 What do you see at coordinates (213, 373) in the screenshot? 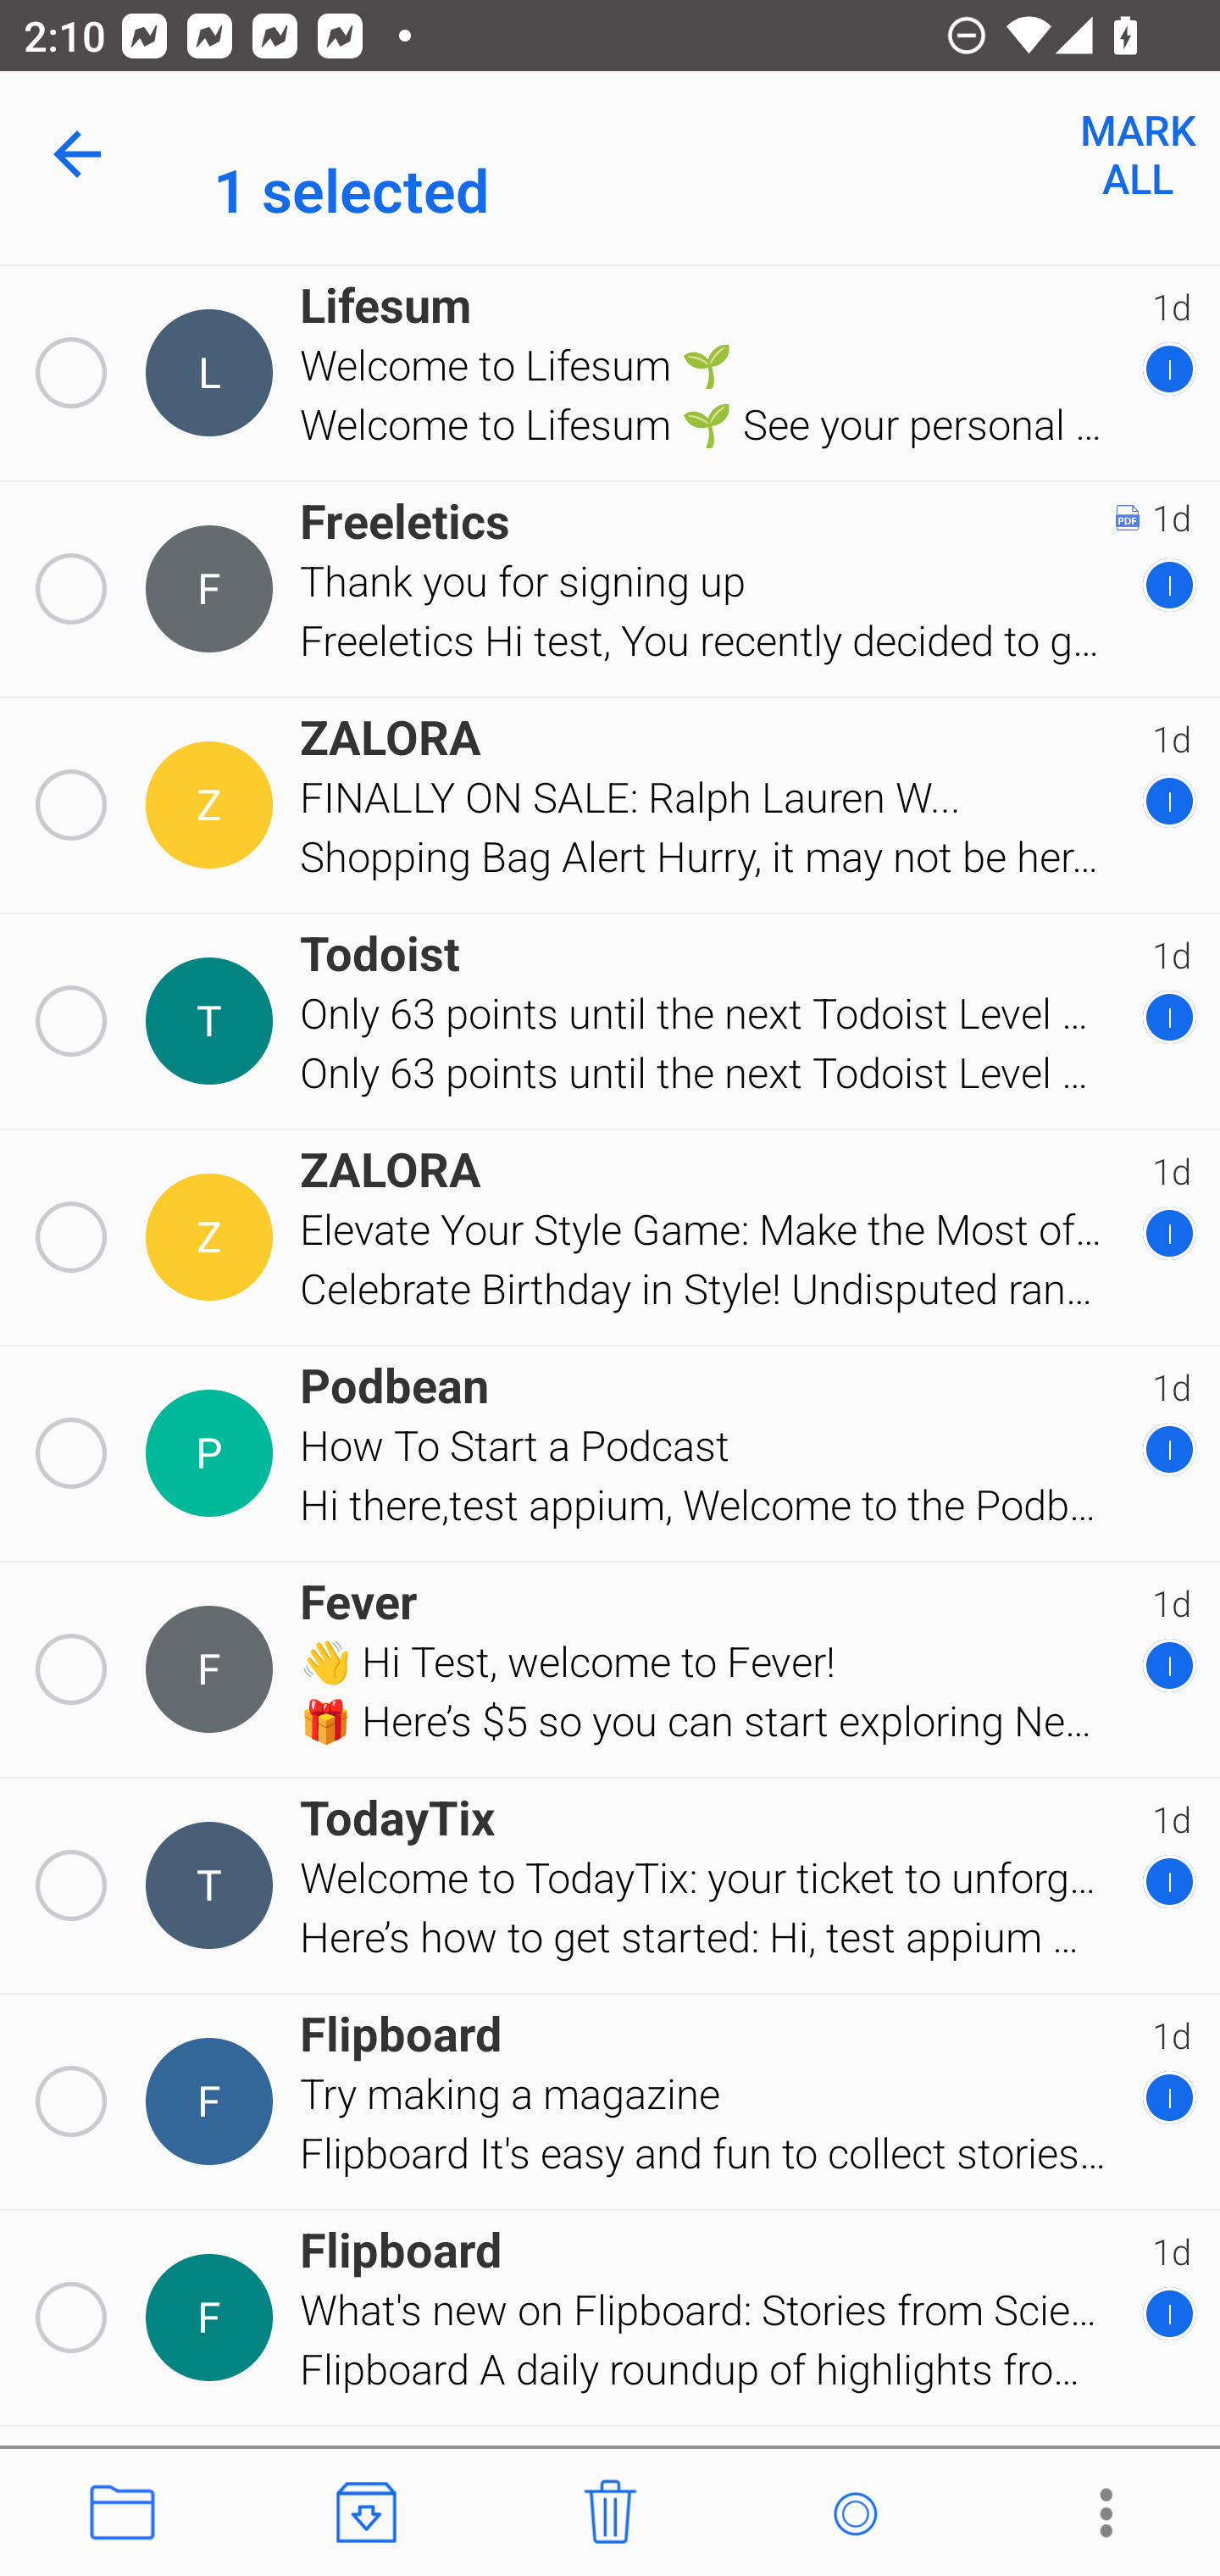
I see `Contact Details` at bounding box center [213, 373].